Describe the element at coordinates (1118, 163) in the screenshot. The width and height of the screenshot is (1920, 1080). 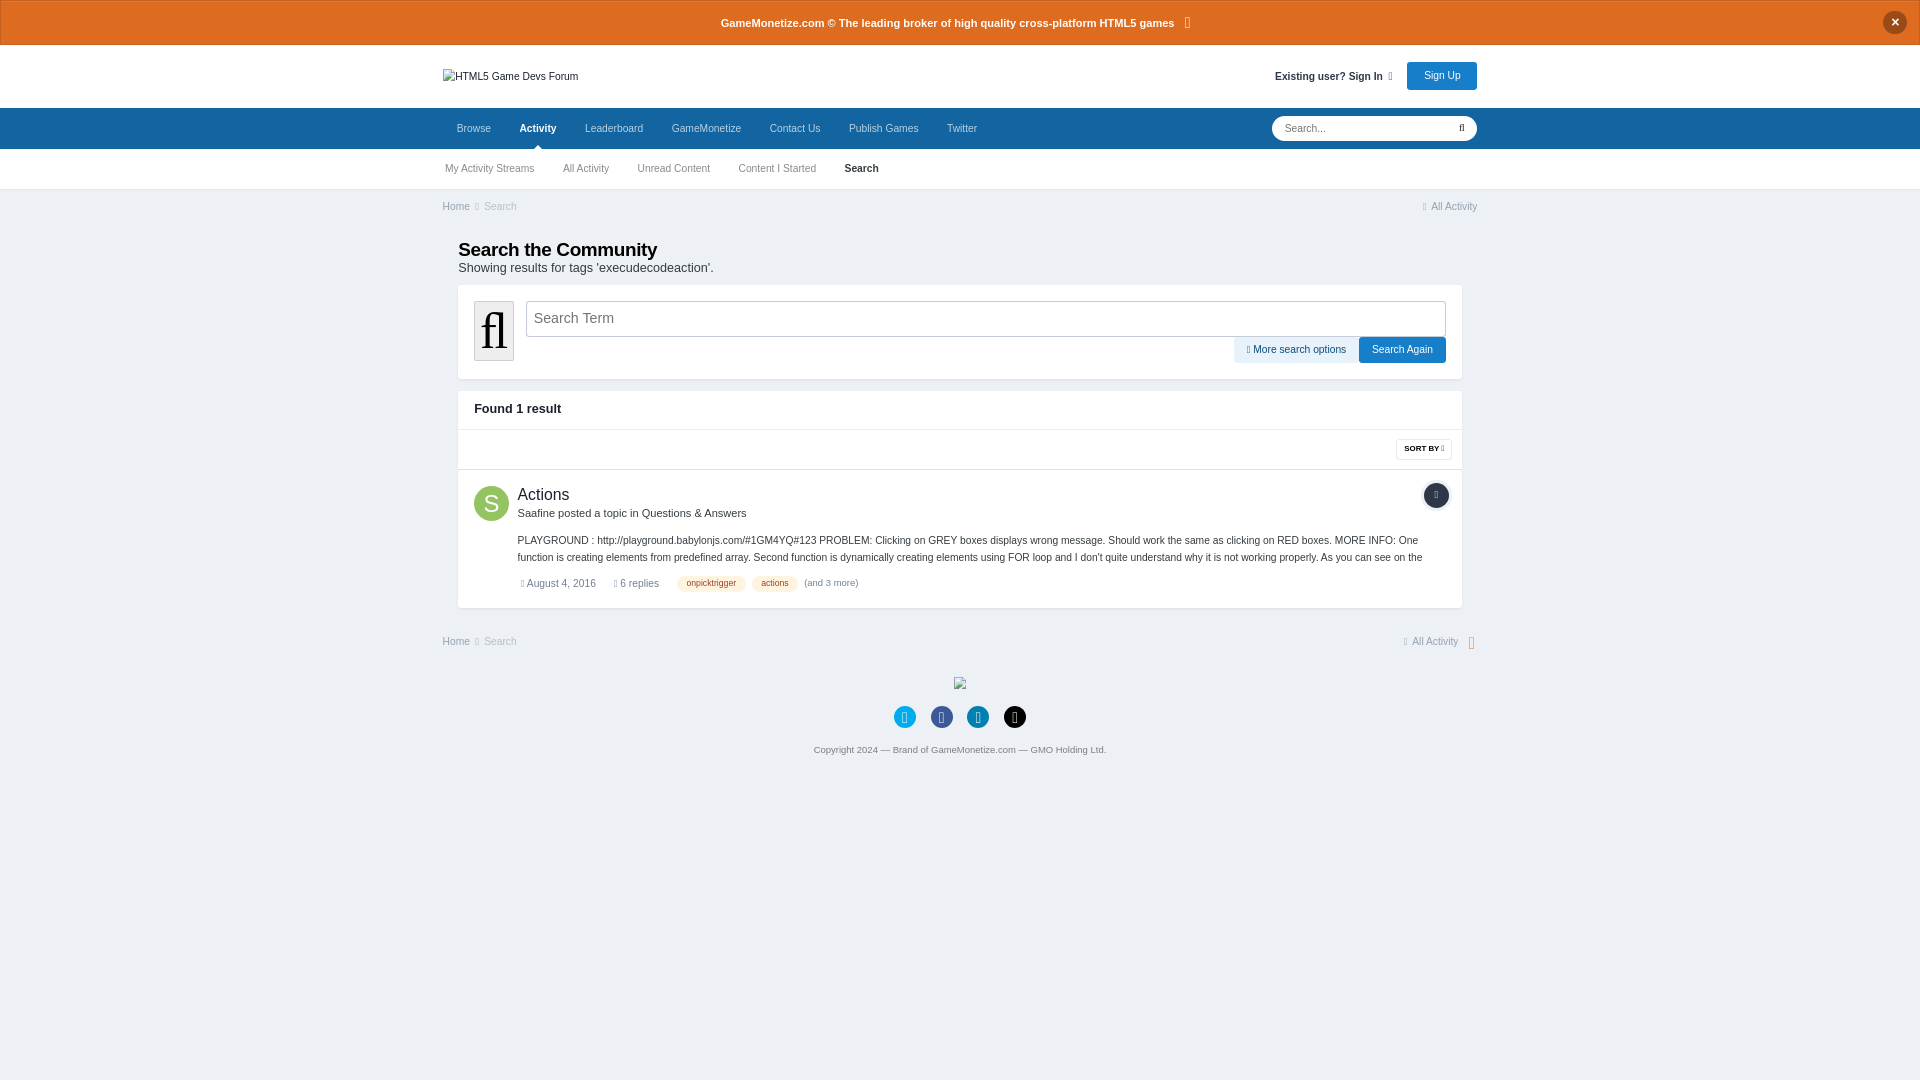
I see `Publish Games` at that location.